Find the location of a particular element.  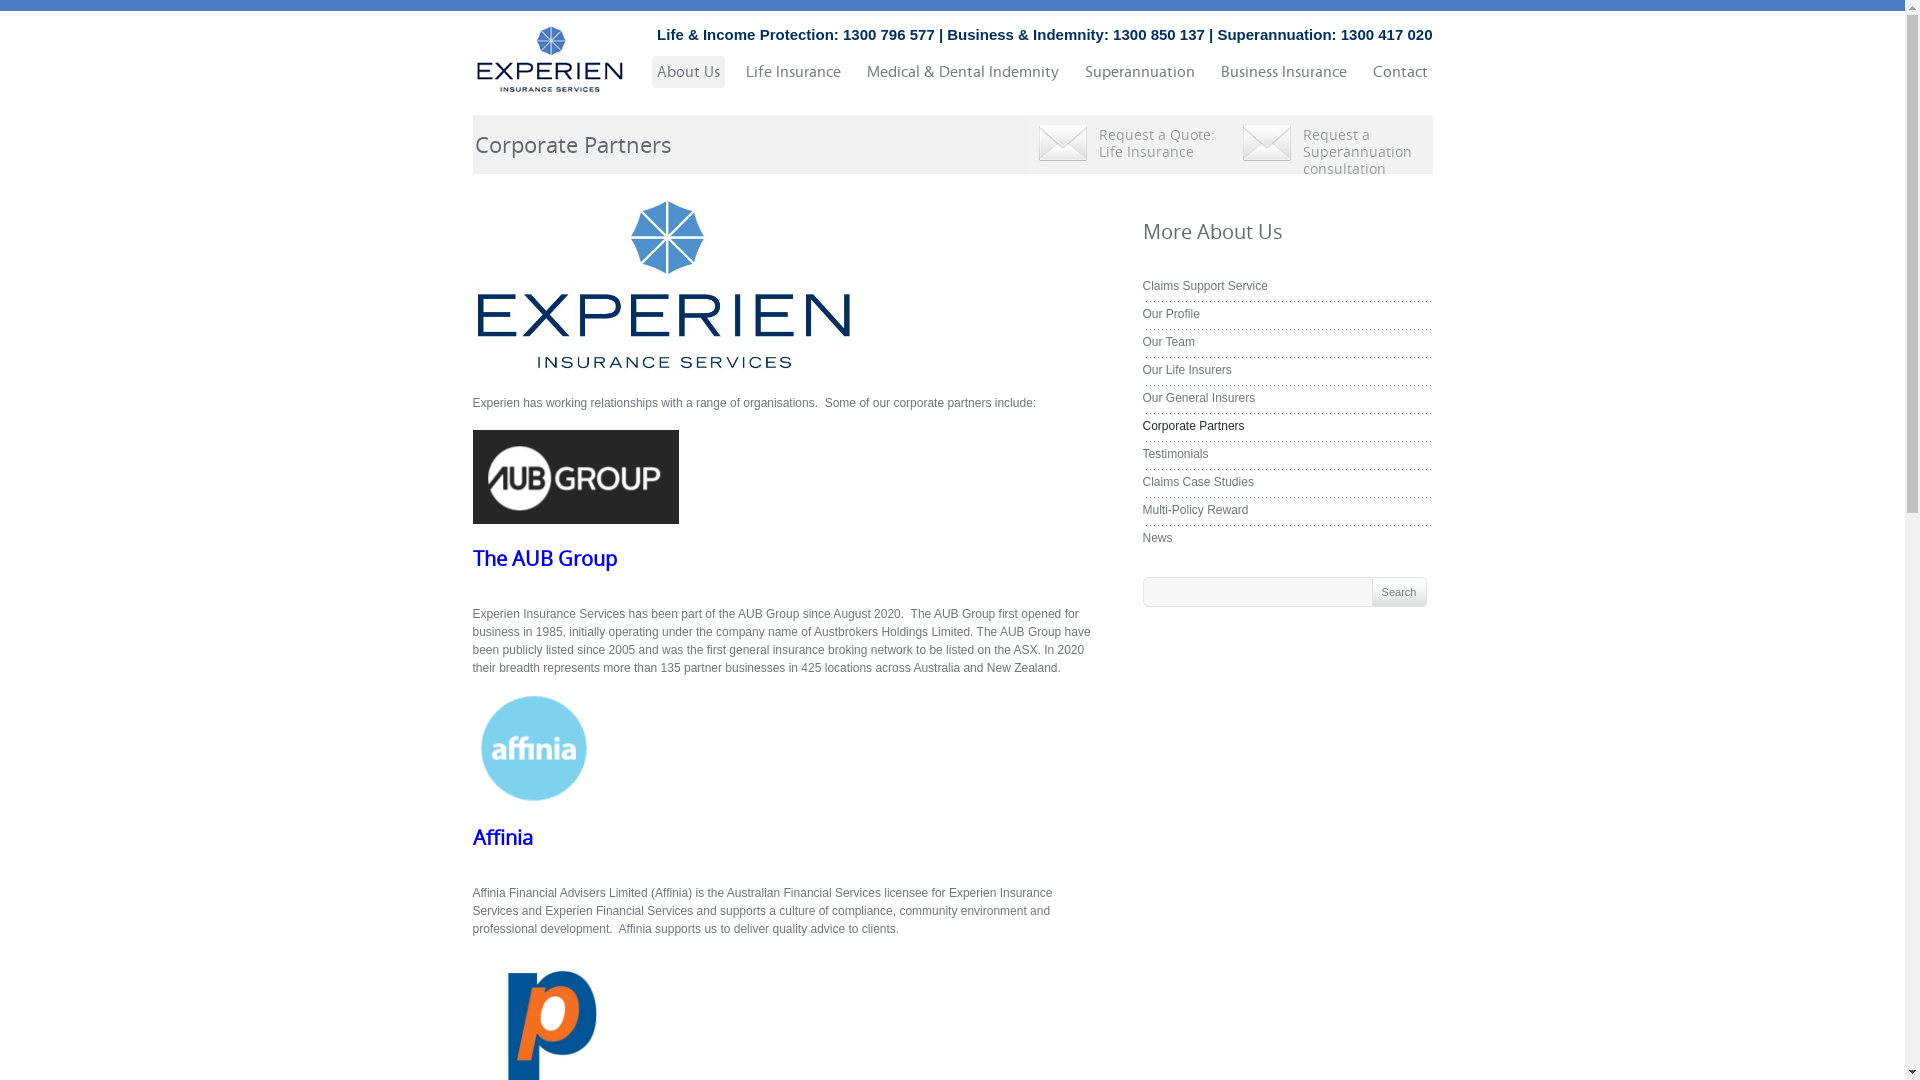

News is located at coordinates (1157, 538).